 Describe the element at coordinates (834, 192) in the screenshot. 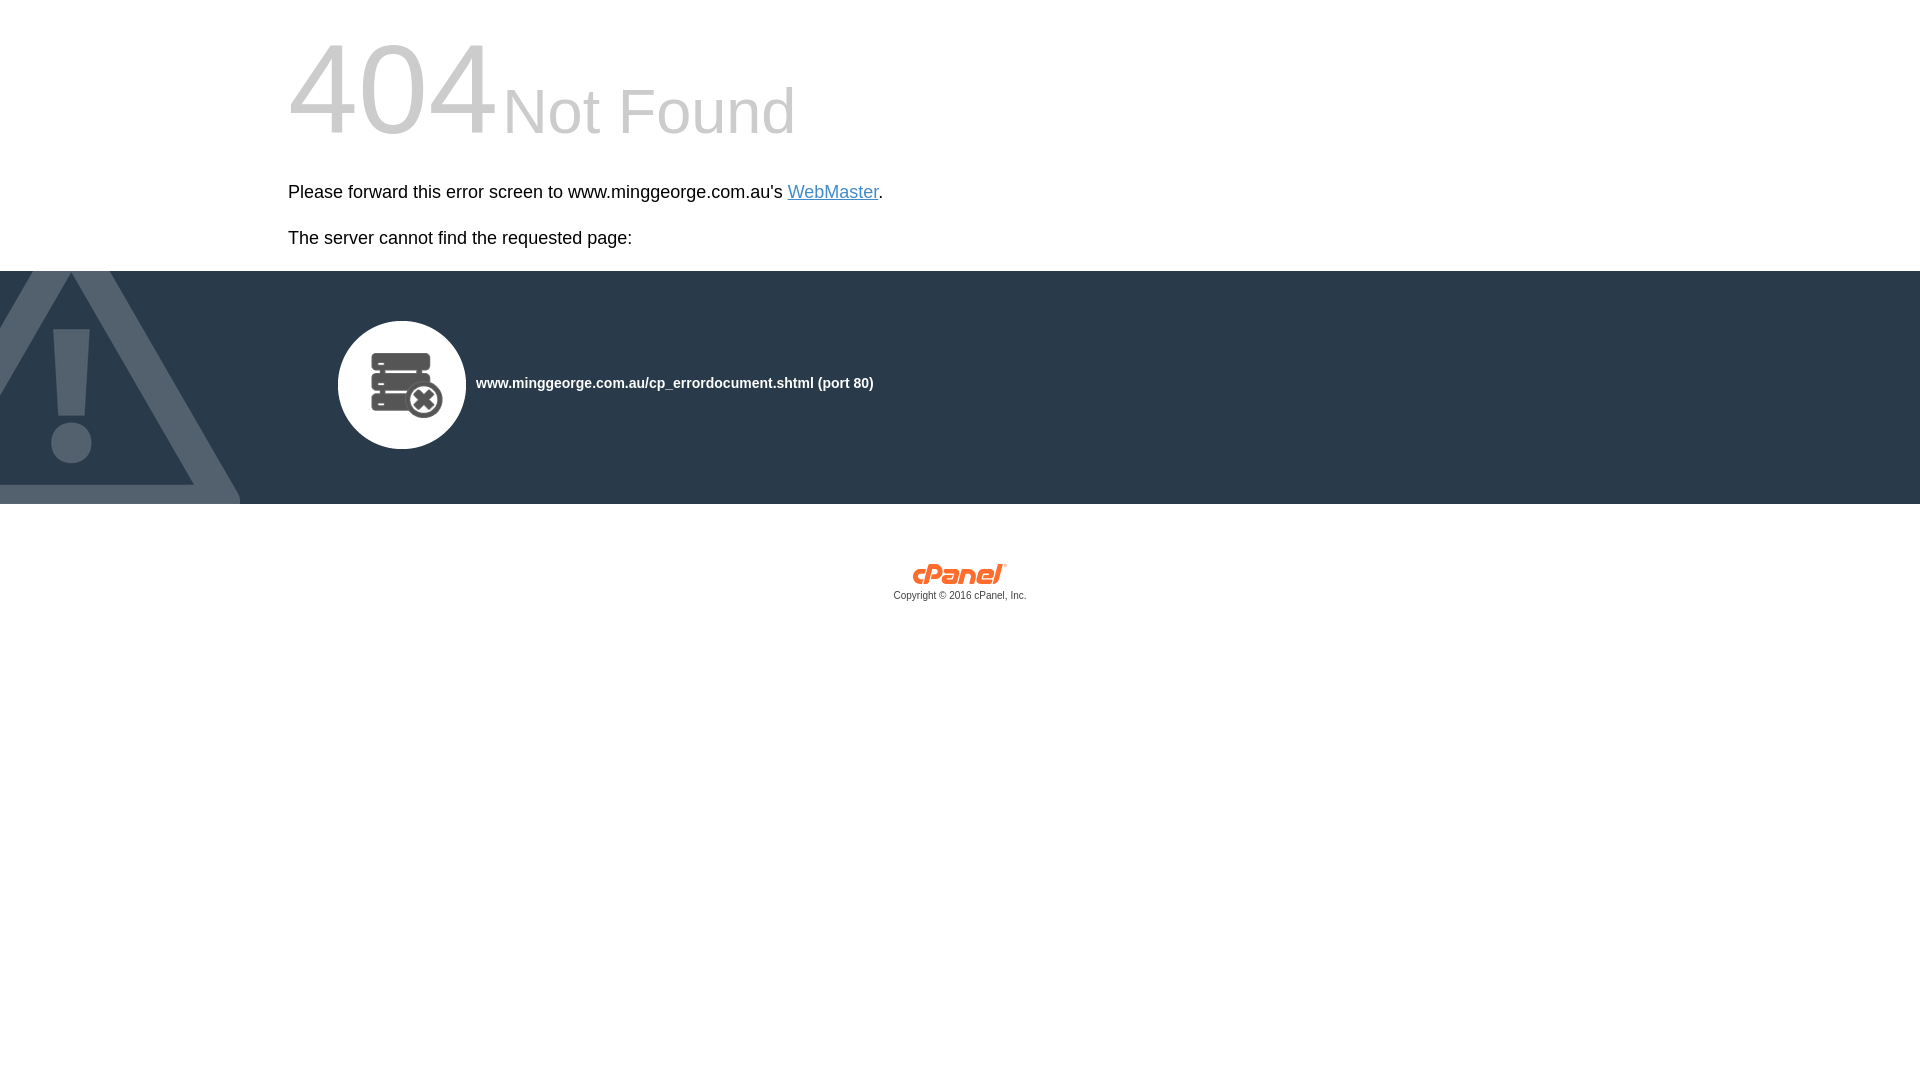

I see `WebMaster` at that location.